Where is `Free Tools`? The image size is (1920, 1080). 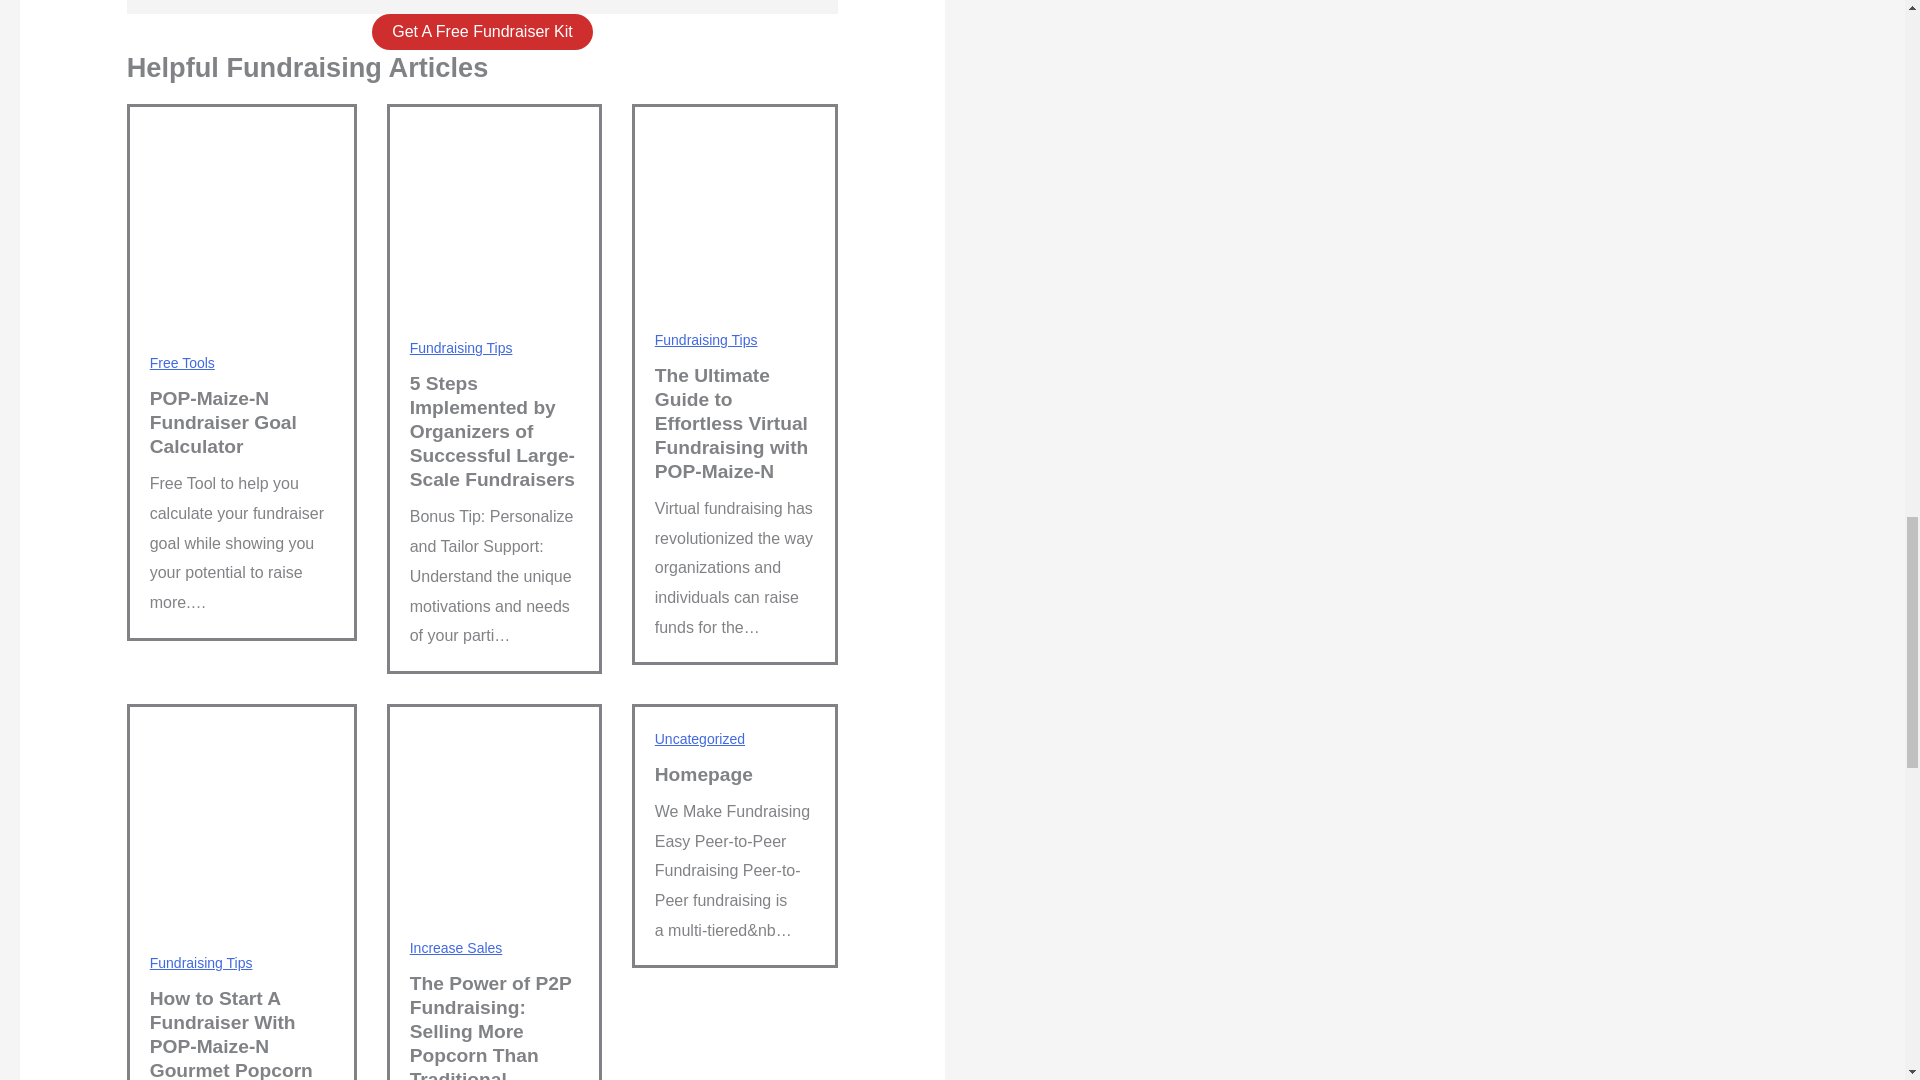
Free Tools is located at coordinates (182, 363).